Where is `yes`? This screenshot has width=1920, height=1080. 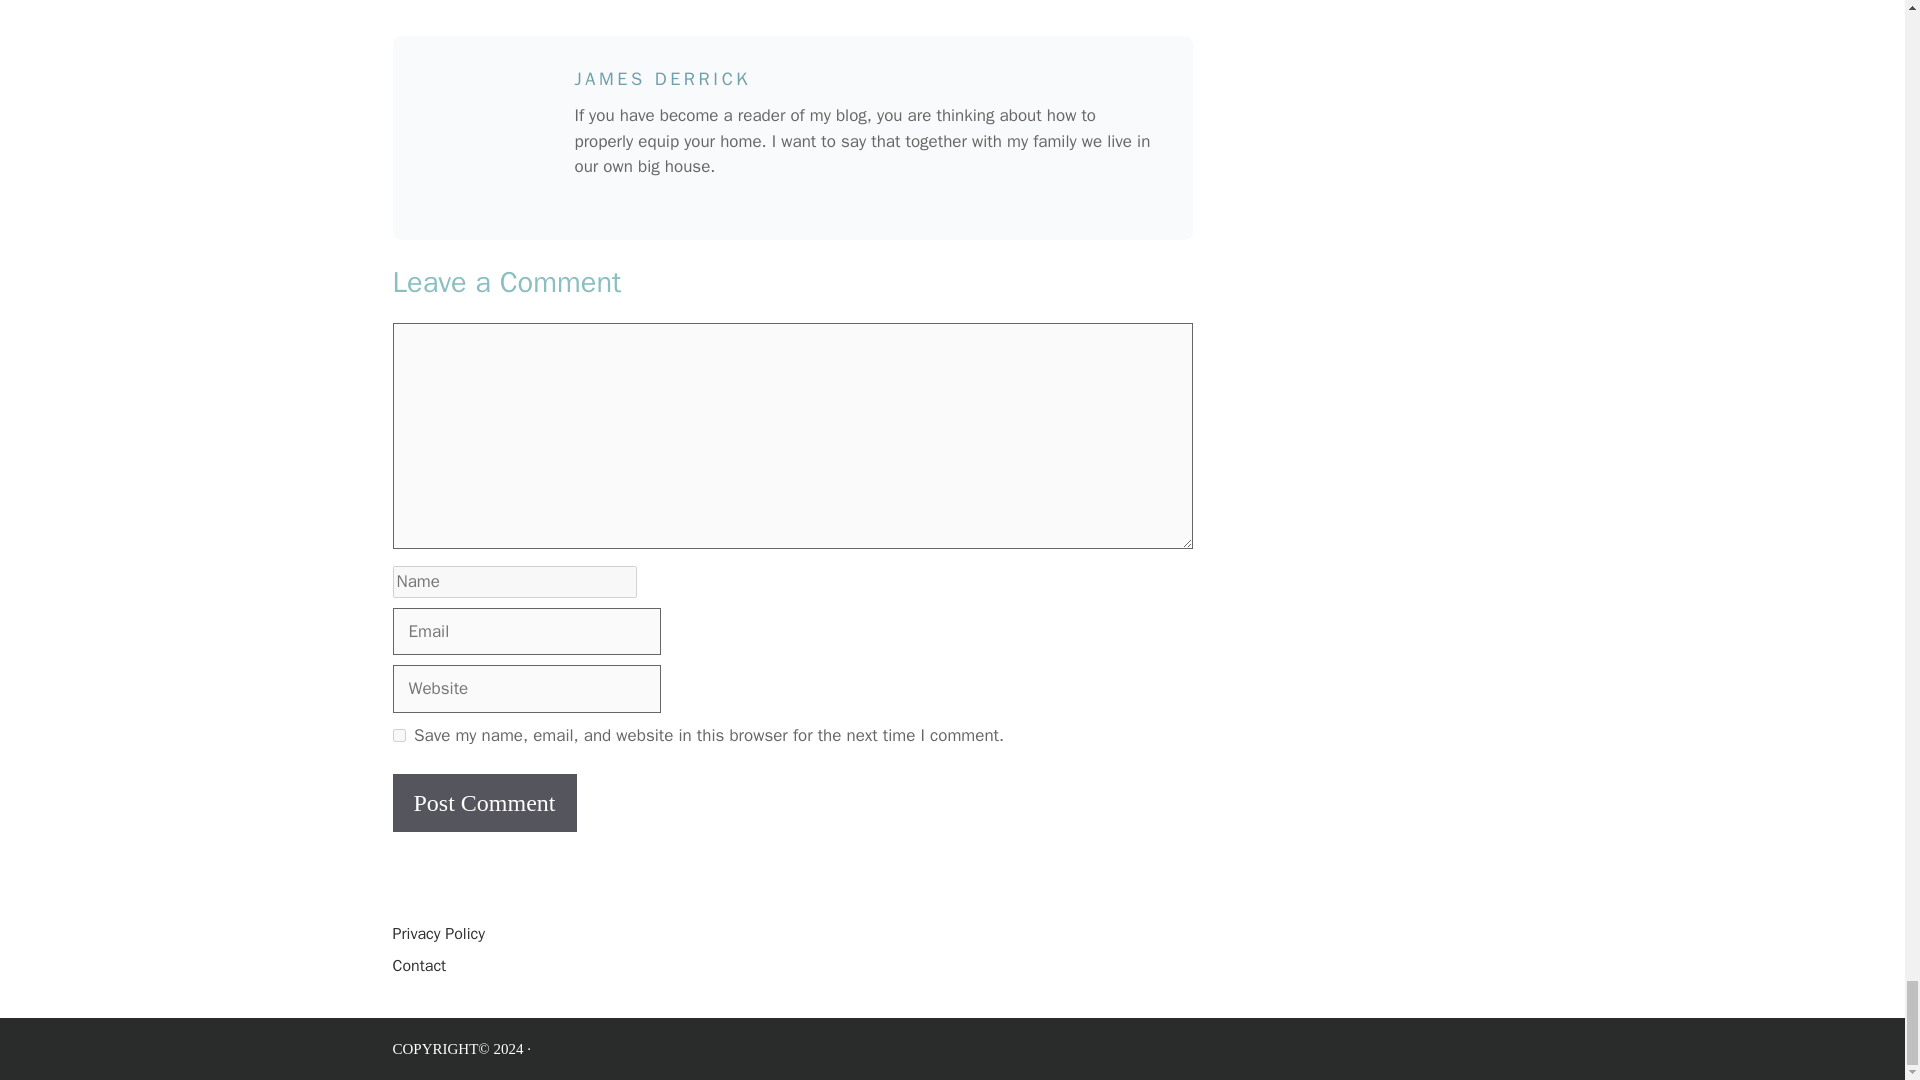 yes is located at coordinates (398, 735).